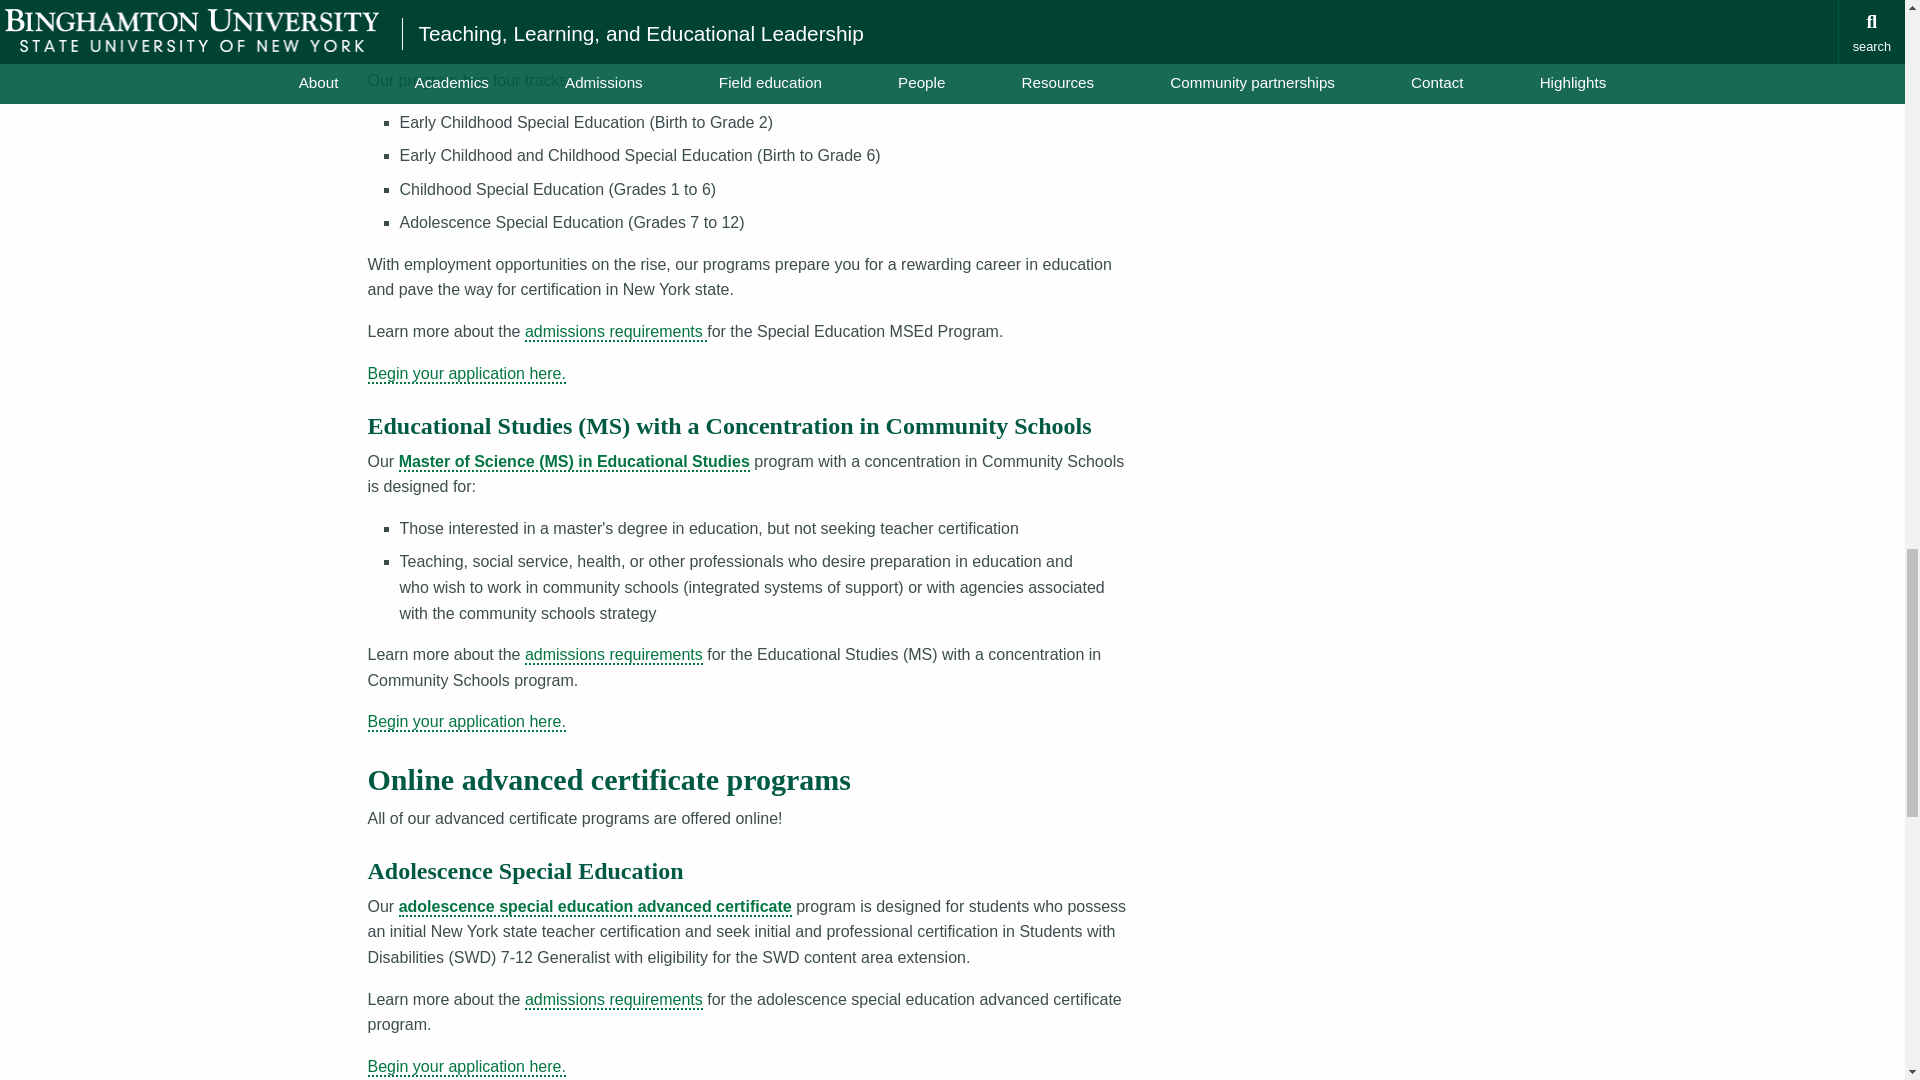 The image size is (1920, 1080). I want to click on admissions requirements, so click(615, 332).